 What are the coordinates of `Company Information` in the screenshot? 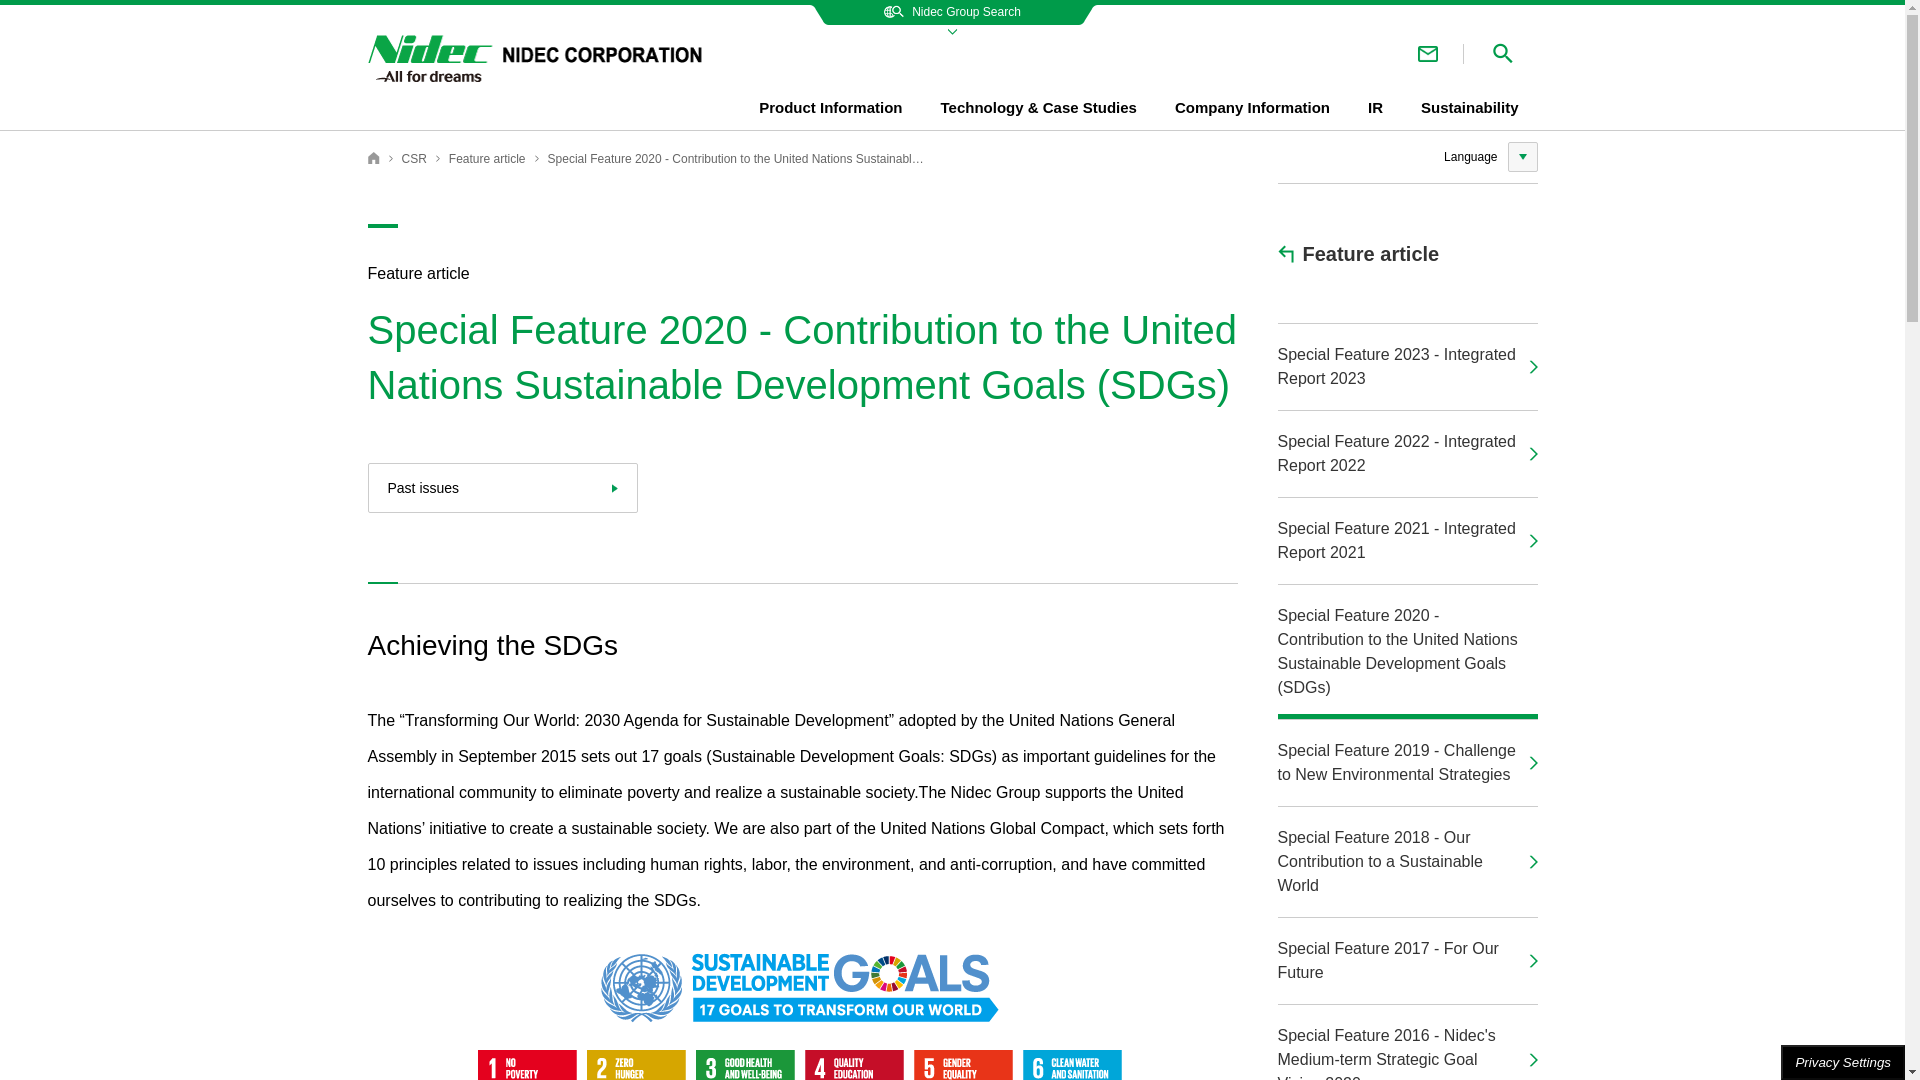 It's located at (1252, 109).